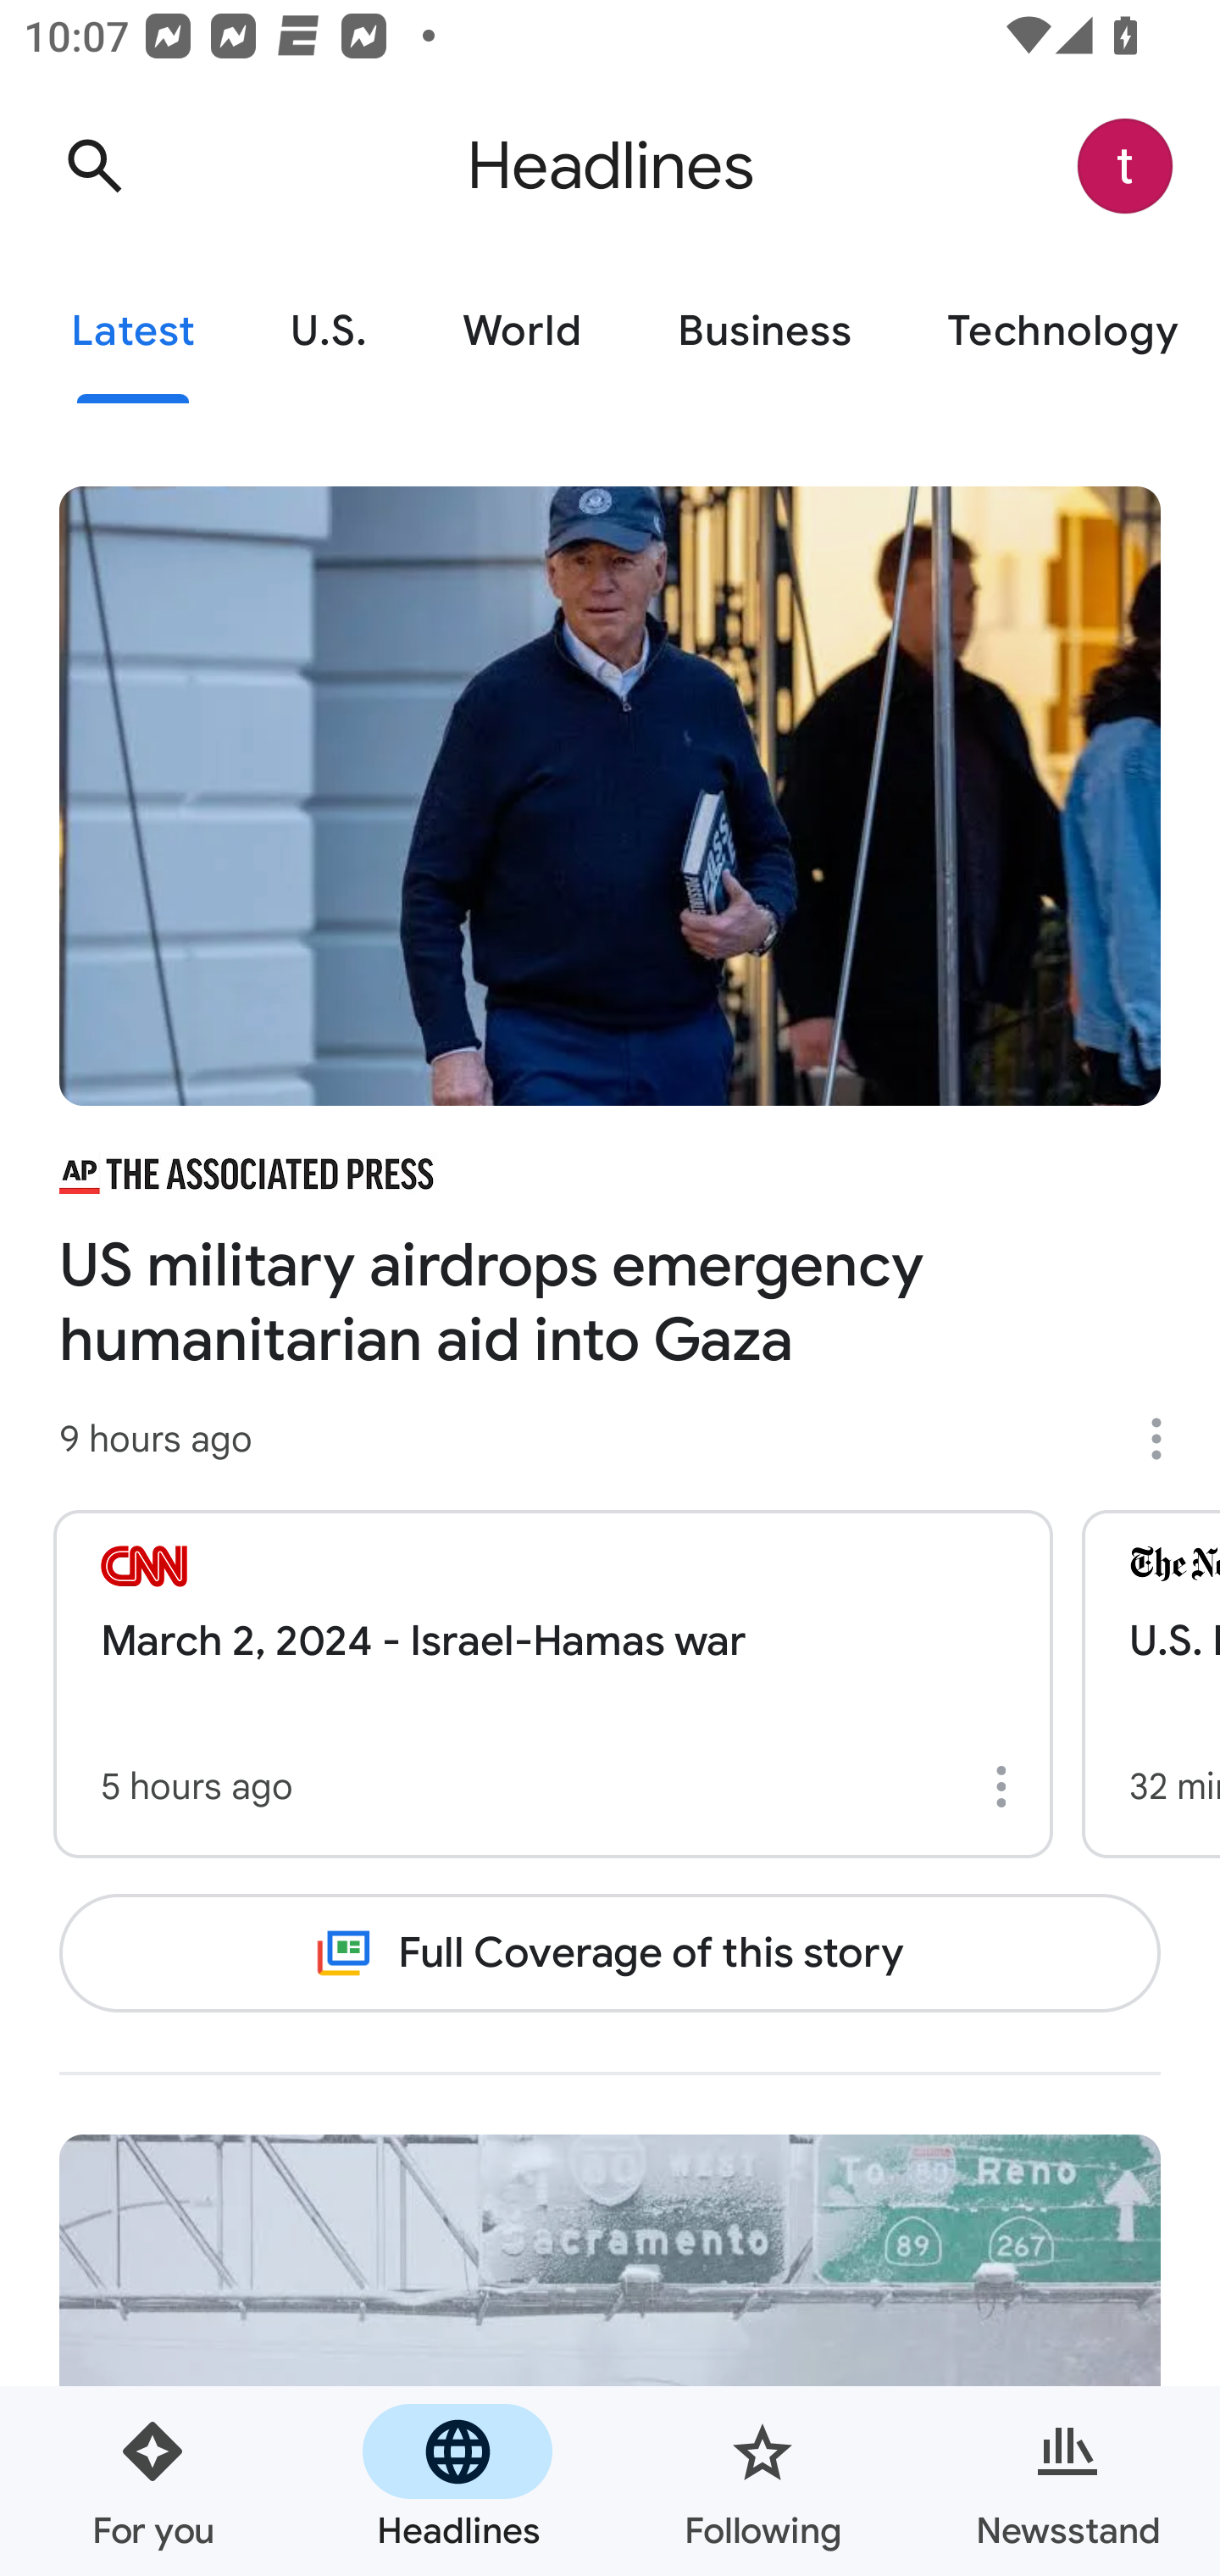 This screenshot has width=1220, height=2576. I want to click on For you, so click(152, 2481).